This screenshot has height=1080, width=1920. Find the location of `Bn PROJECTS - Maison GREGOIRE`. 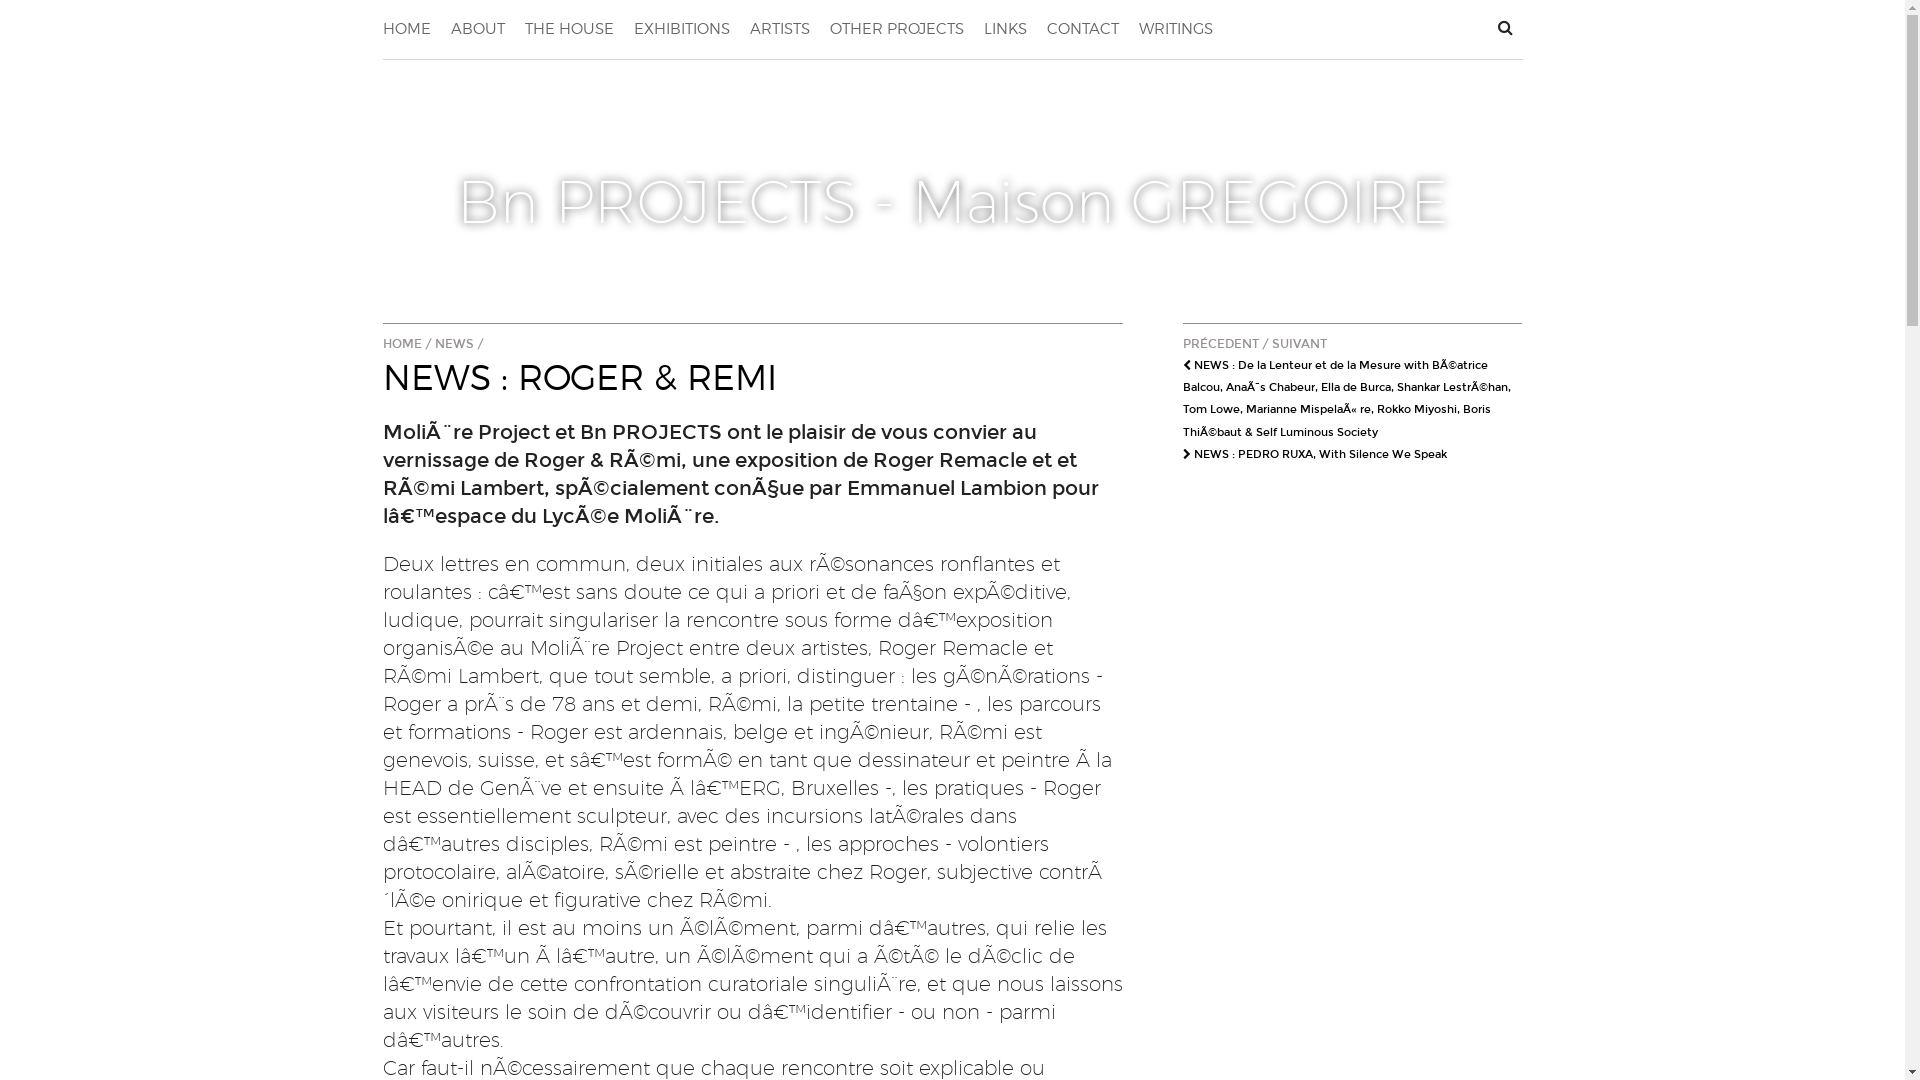

Bn PROJECTS - Maison GREGOIRE is located at coordinates (952, 176).